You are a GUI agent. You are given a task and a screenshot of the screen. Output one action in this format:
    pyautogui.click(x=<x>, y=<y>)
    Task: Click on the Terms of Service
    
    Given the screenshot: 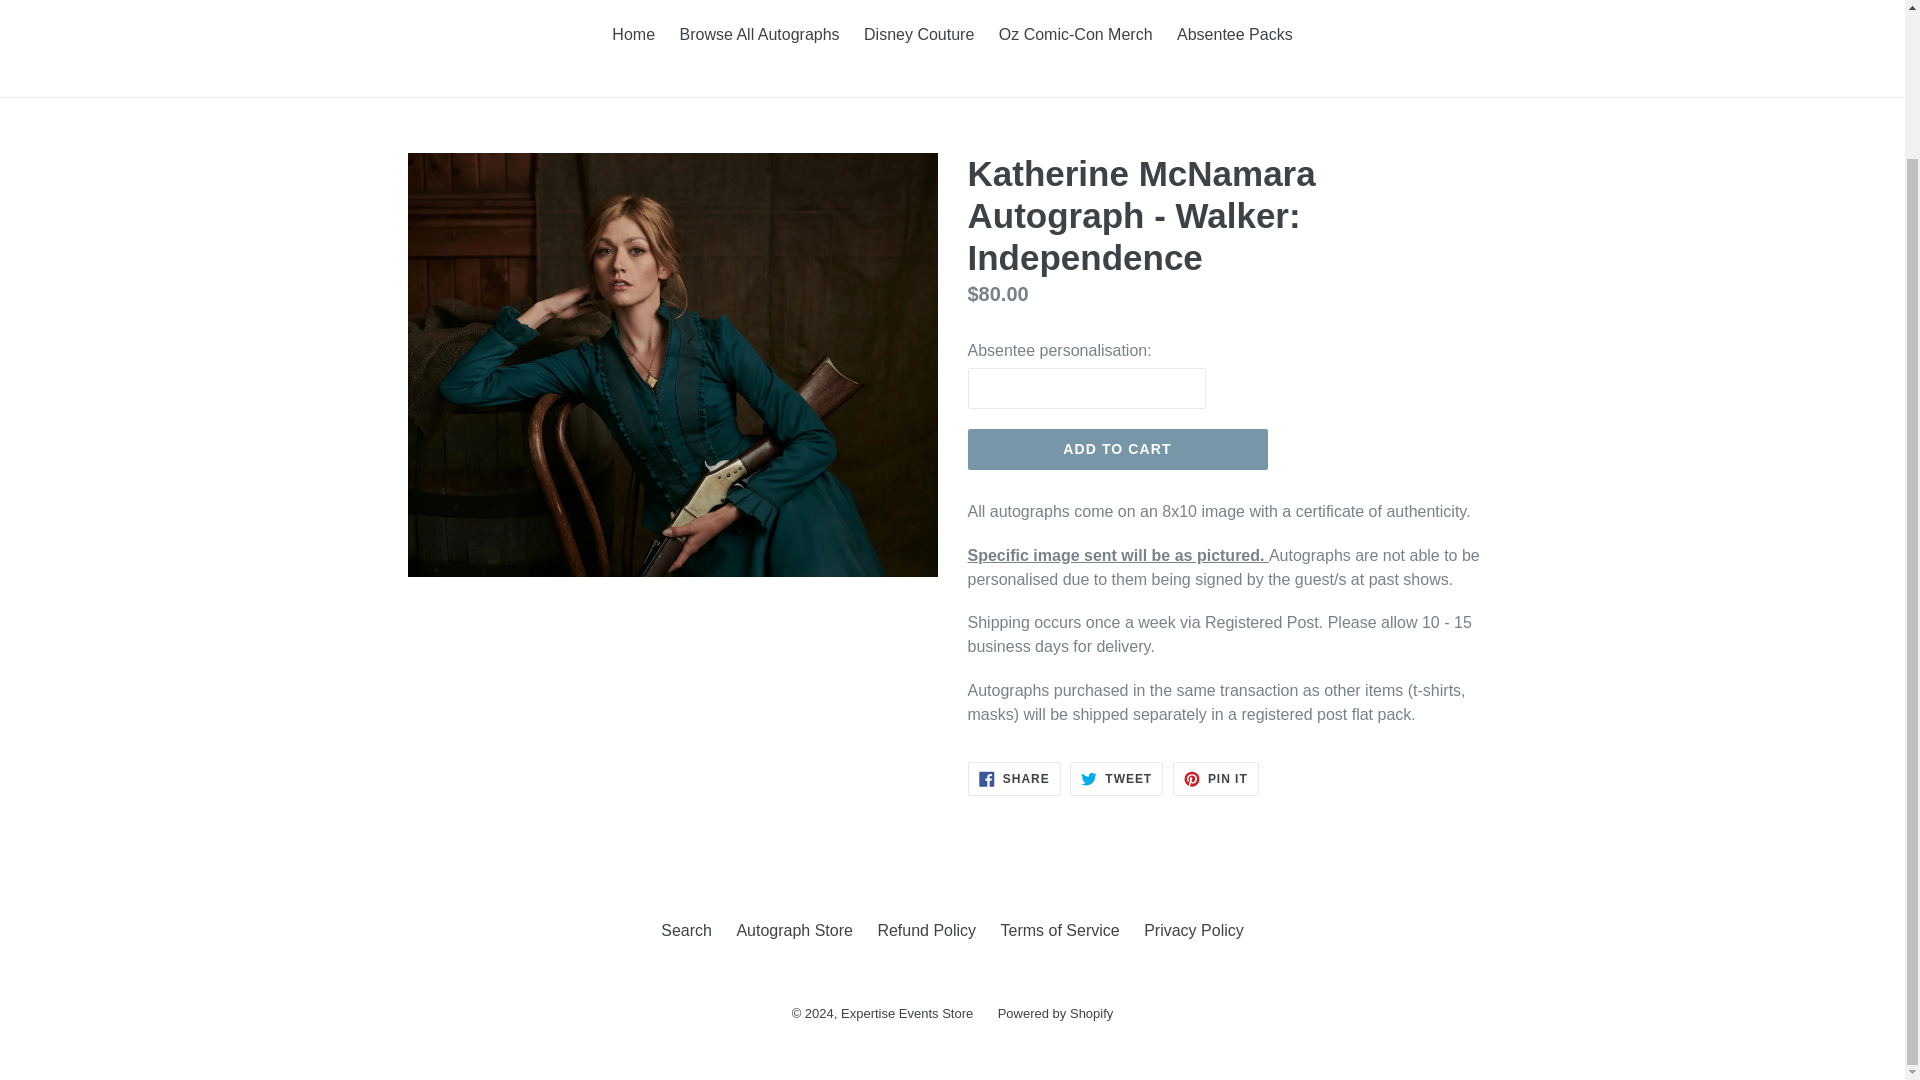 What is the action you would take?
    pyautogui.click(x=906, y=1012)
    